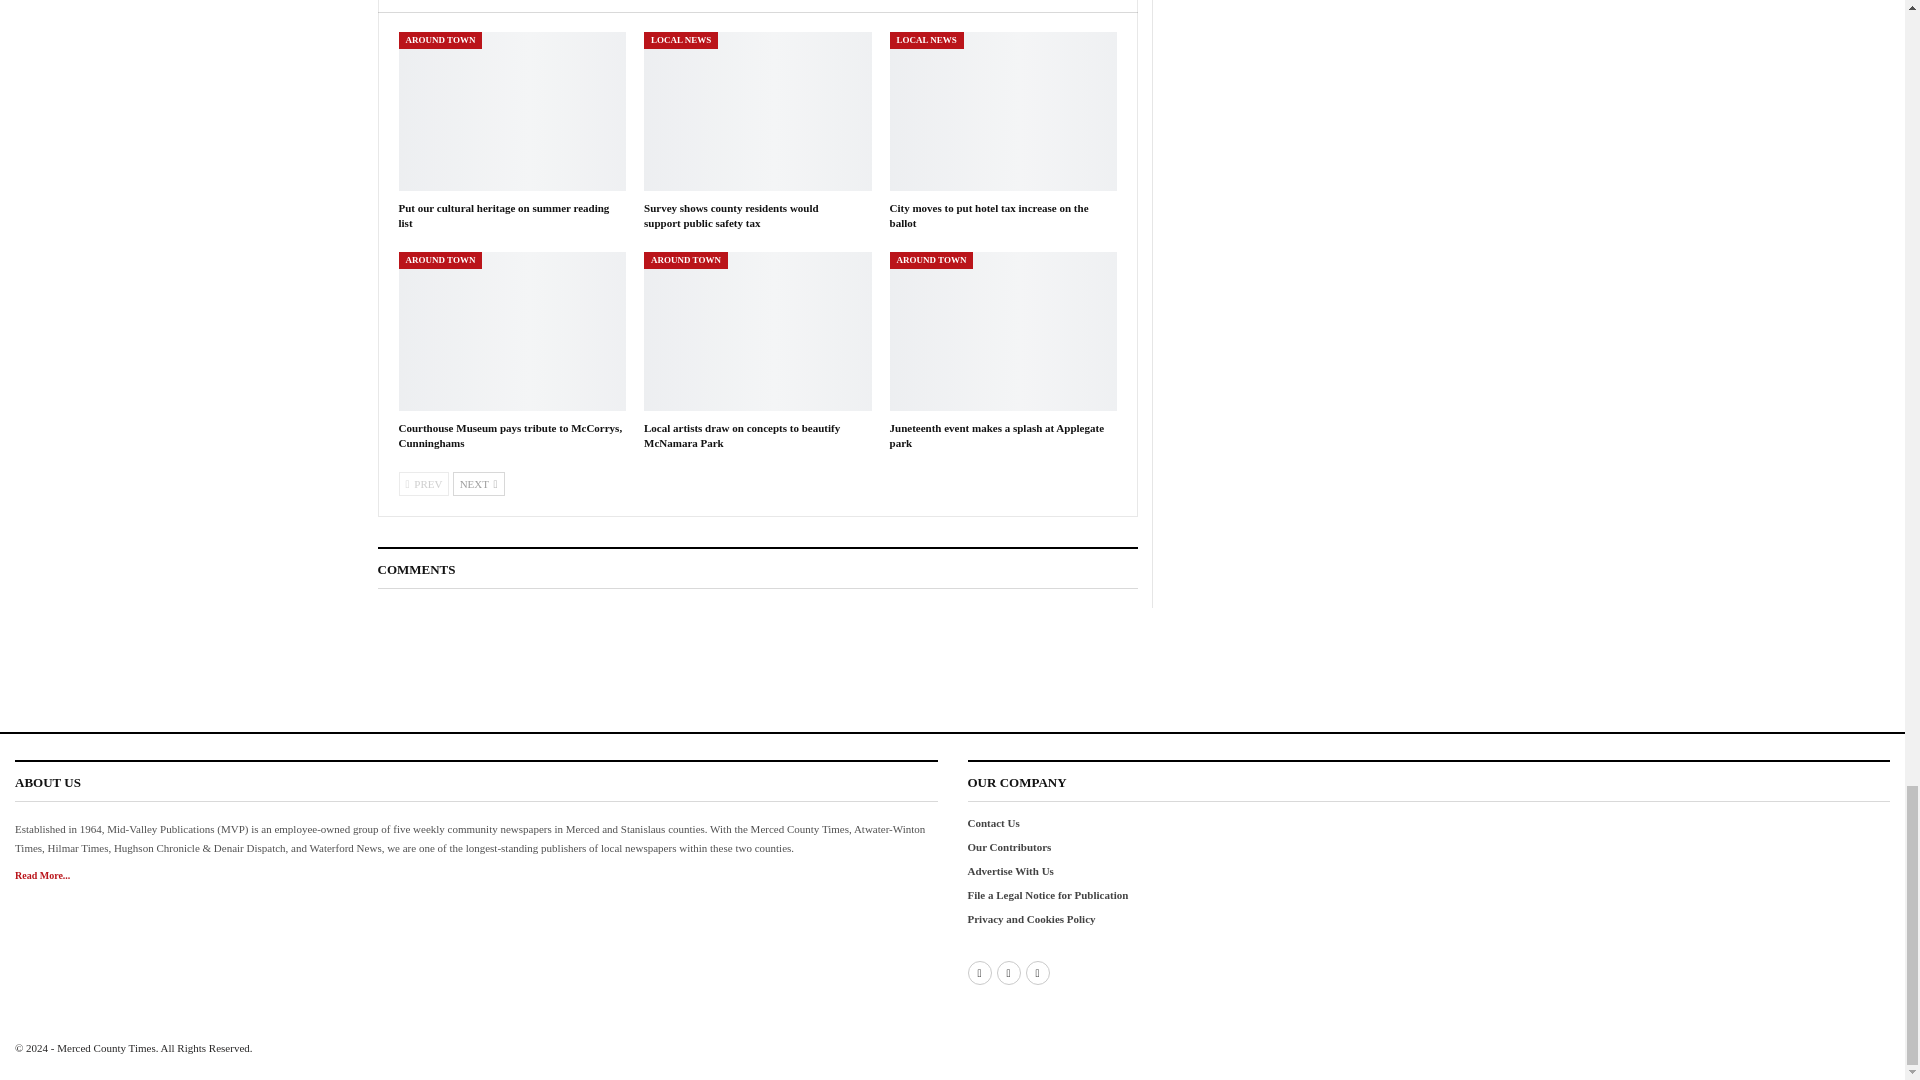  Describe the element at coordinates (510, 436) in the screenshot. I see `Courthouse Museum pays tribute to McCorrys, Cunninghams` at that location.